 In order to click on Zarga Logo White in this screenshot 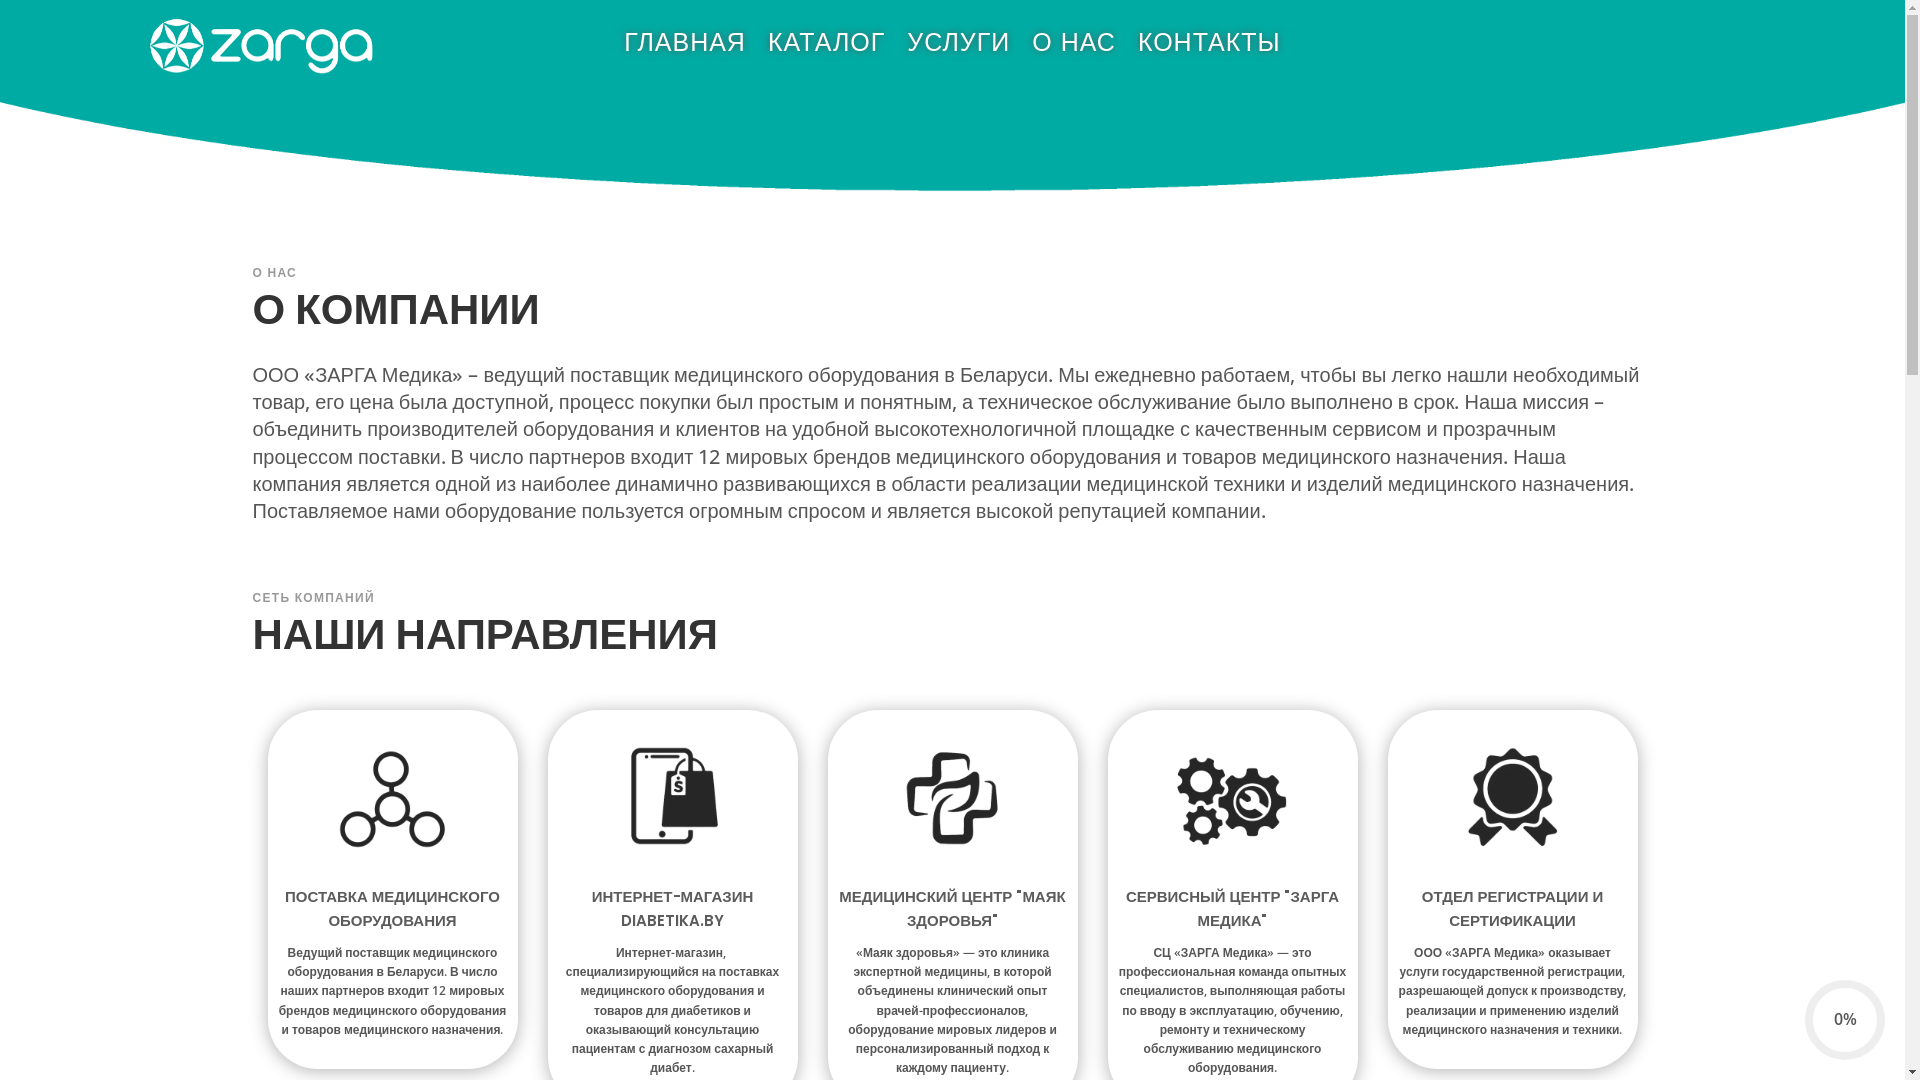, I will do `click(260, 46)`.